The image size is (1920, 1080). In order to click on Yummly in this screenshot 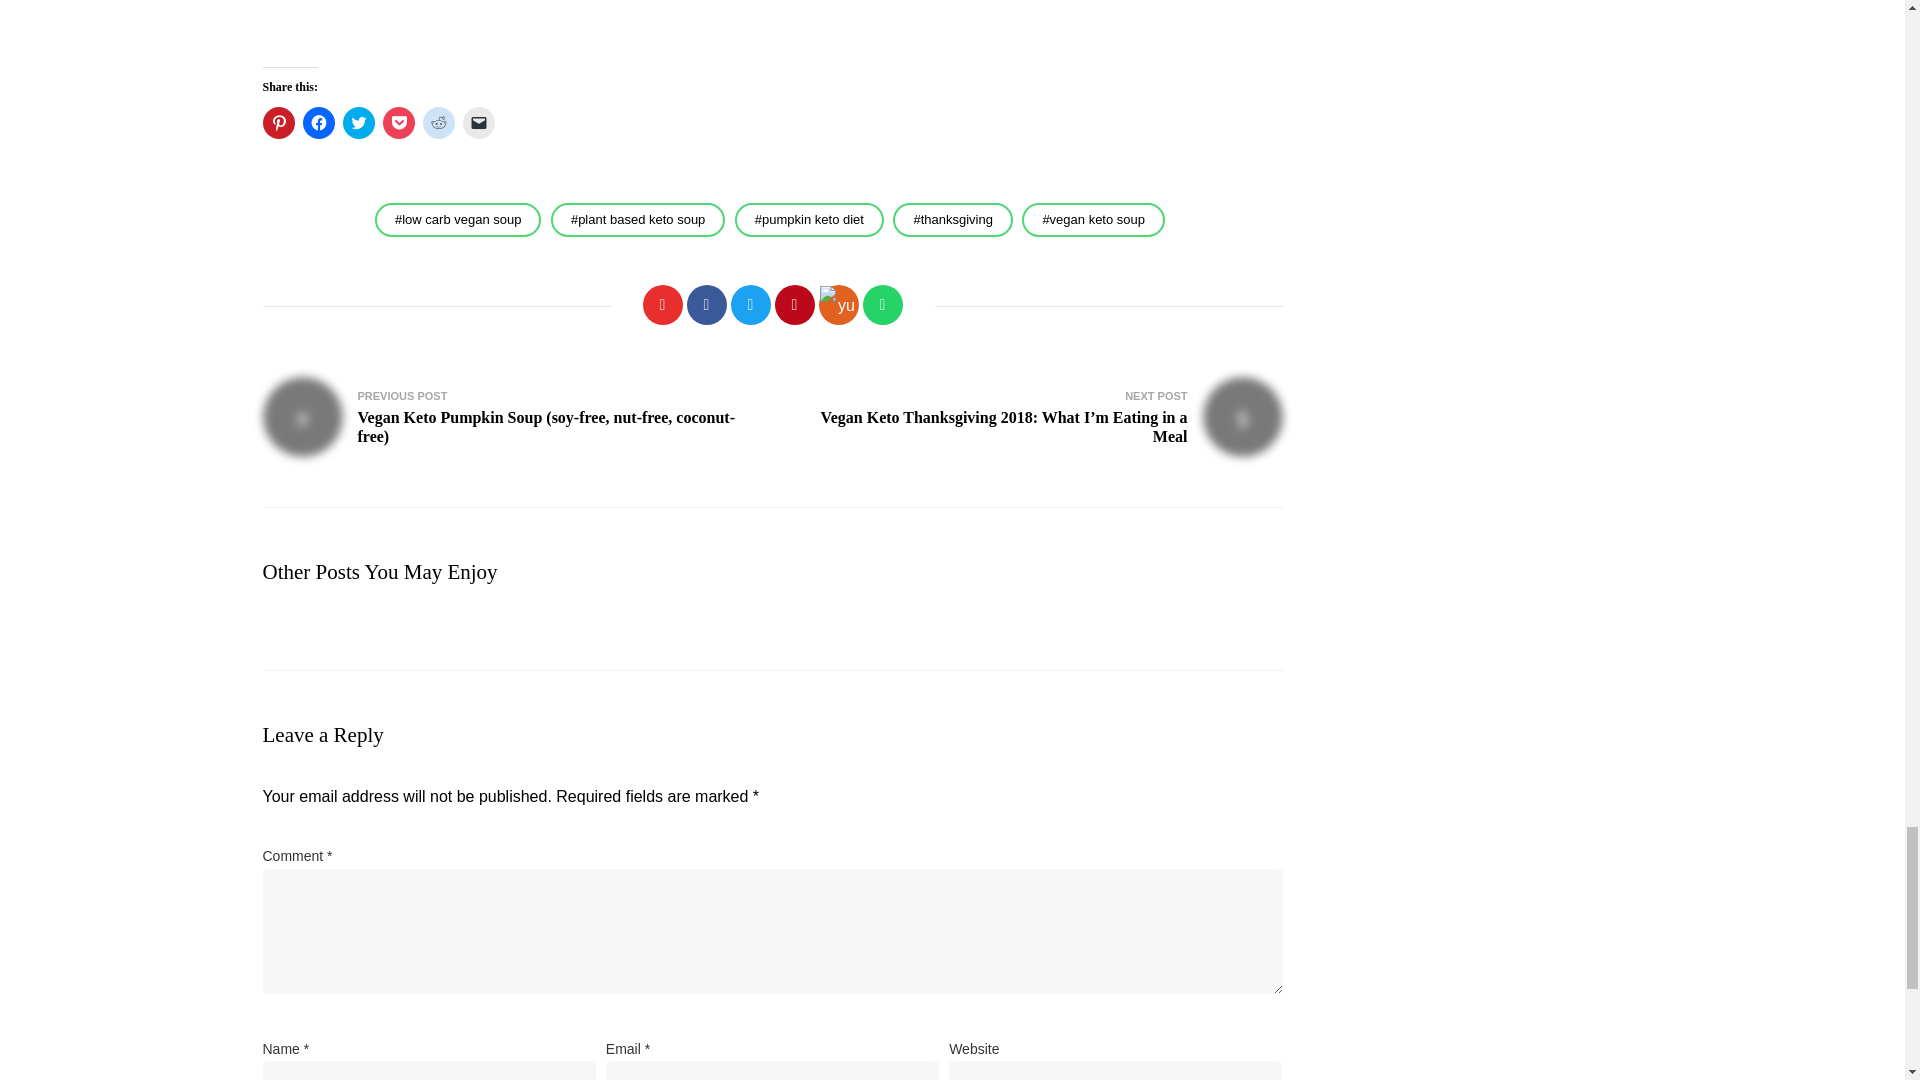, I will do `click(838, 305)`.